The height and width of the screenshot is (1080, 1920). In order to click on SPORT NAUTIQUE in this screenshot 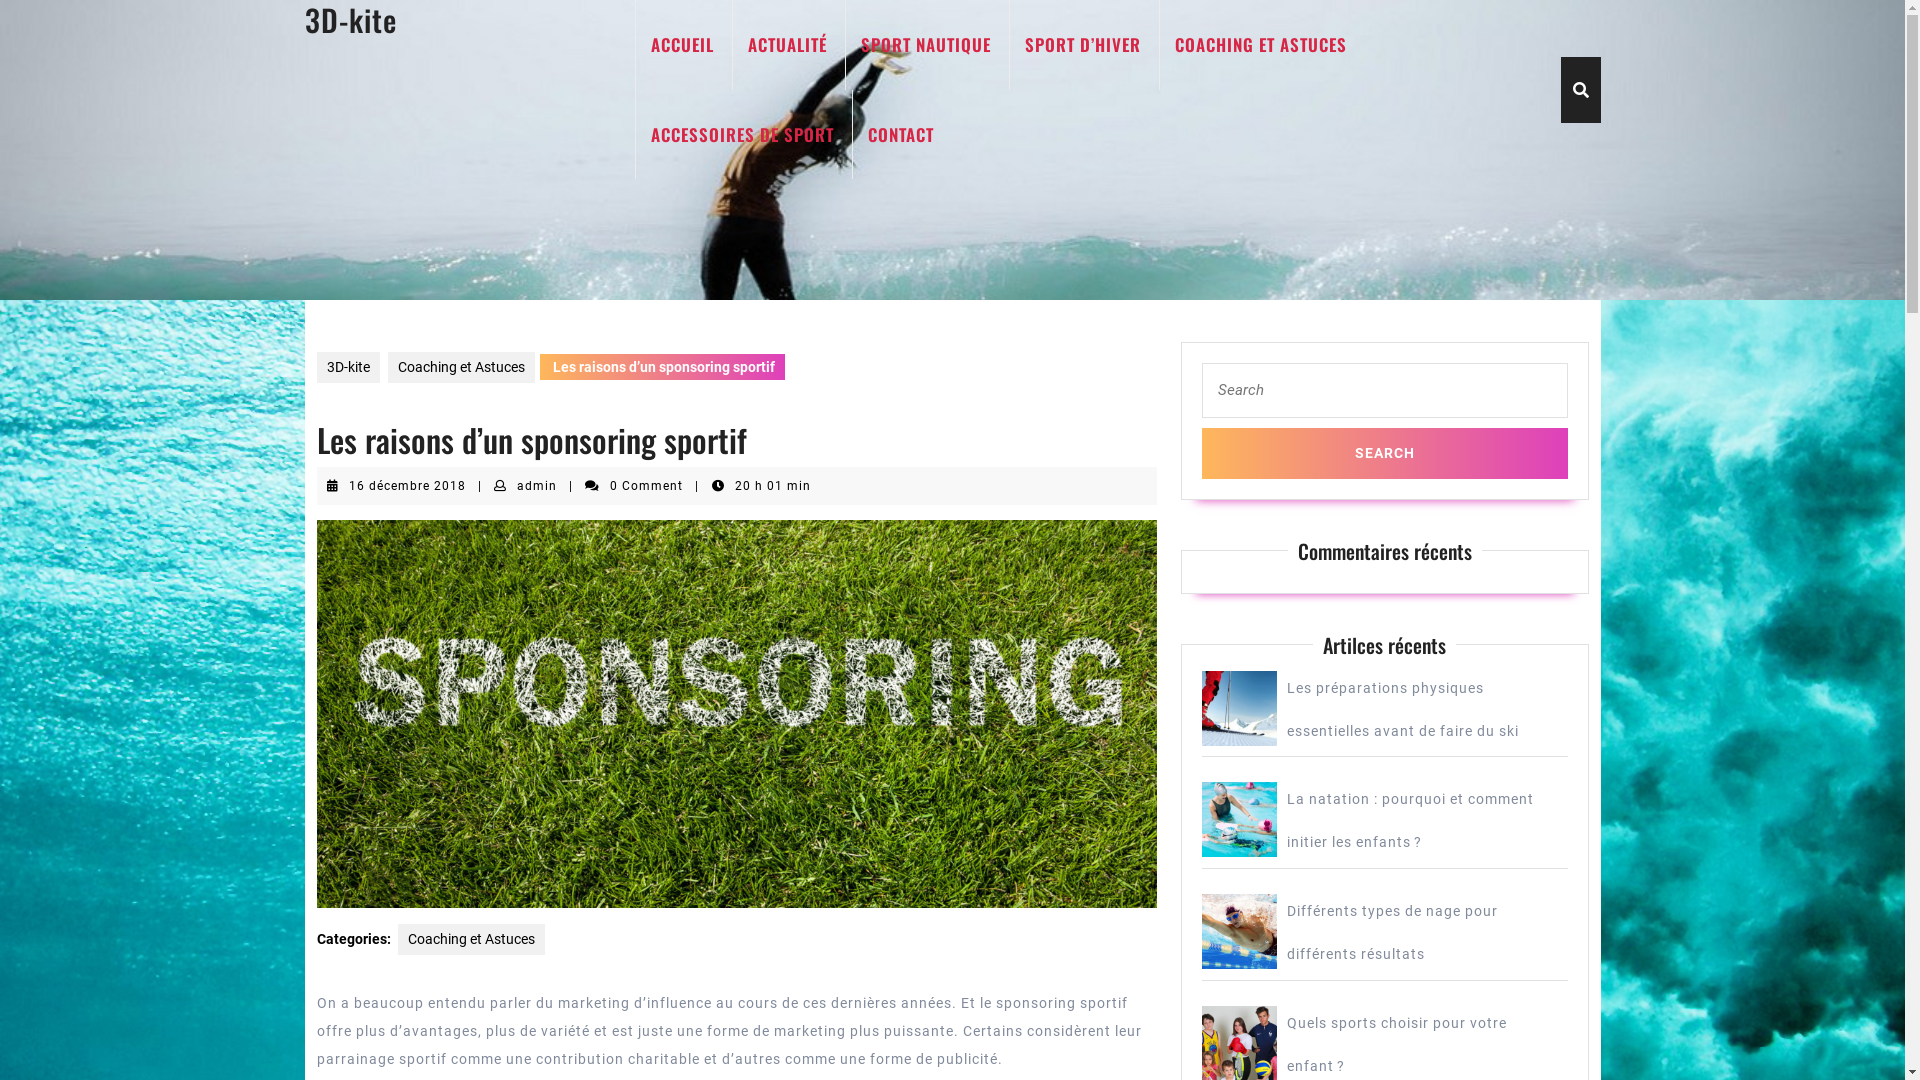, I will do `click(924, 45)`.